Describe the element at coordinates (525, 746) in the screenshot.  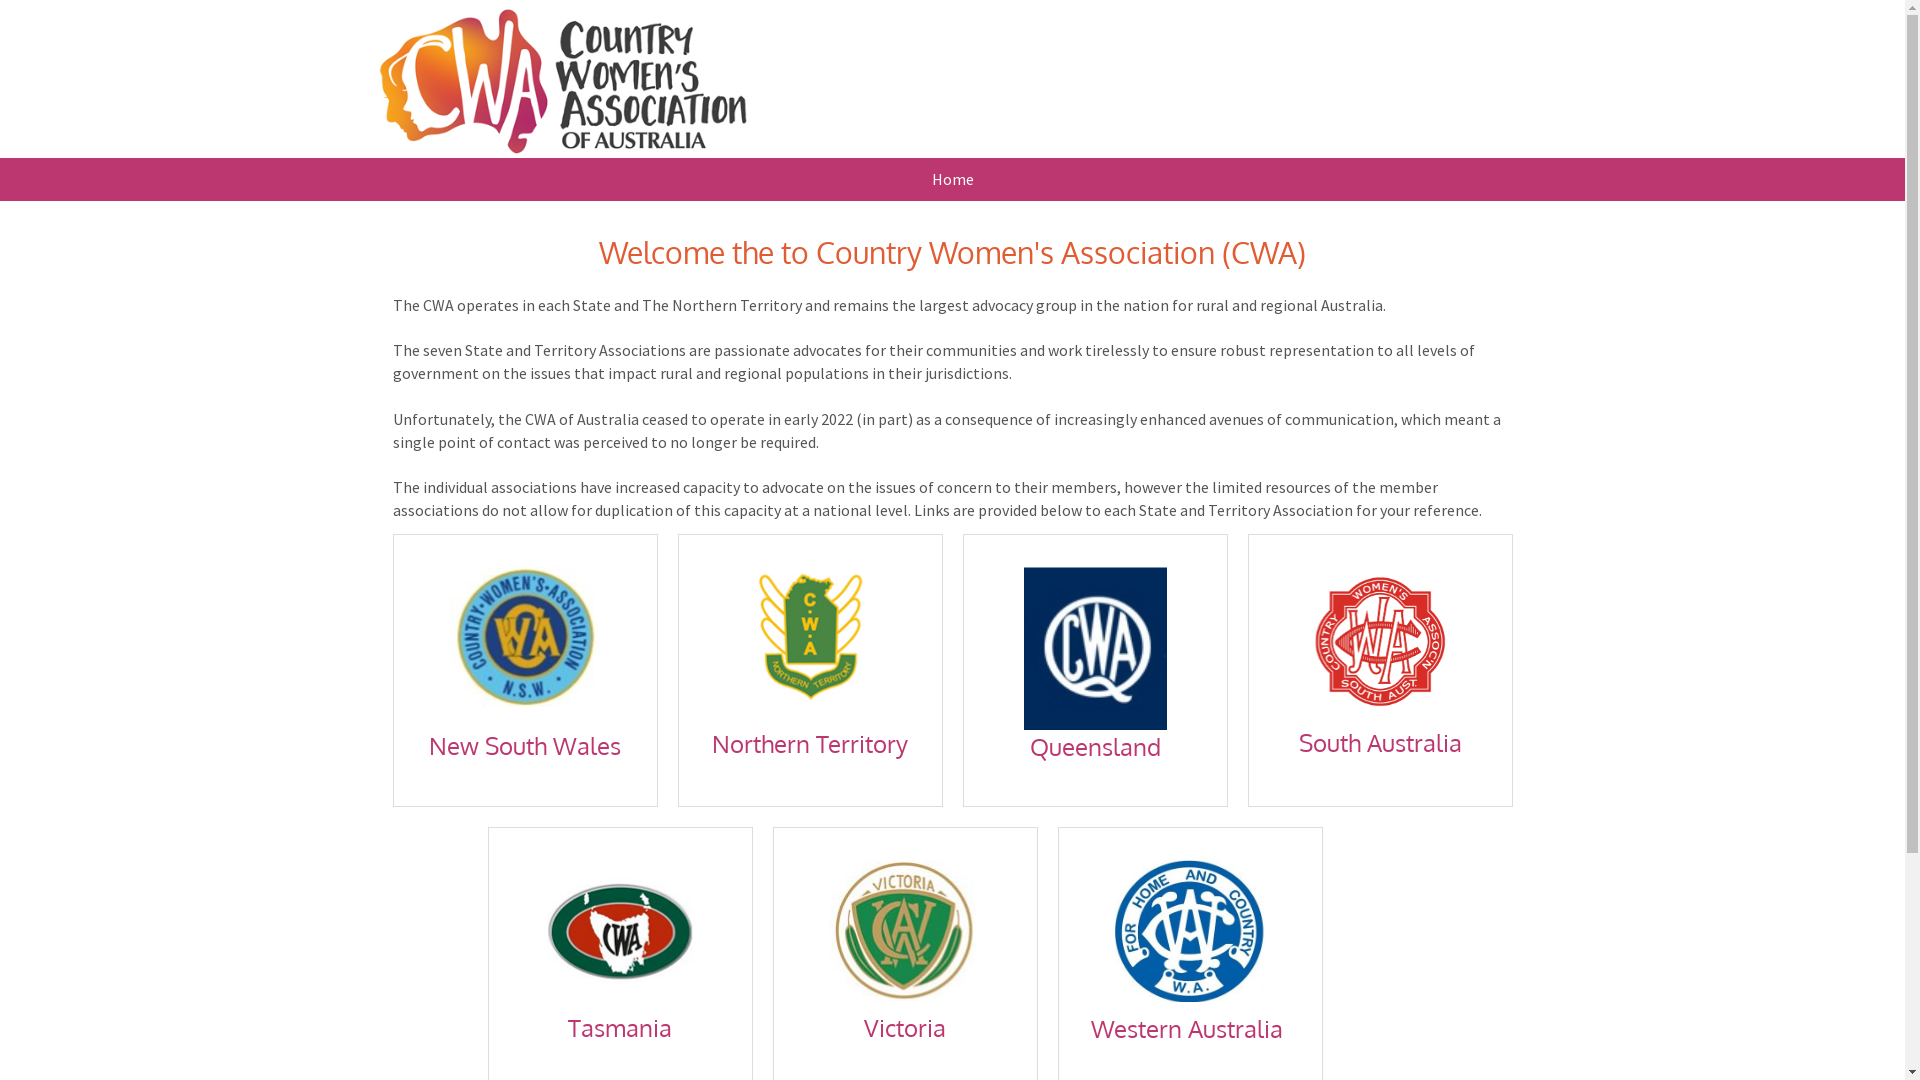
I see `New South Wales` at that location.